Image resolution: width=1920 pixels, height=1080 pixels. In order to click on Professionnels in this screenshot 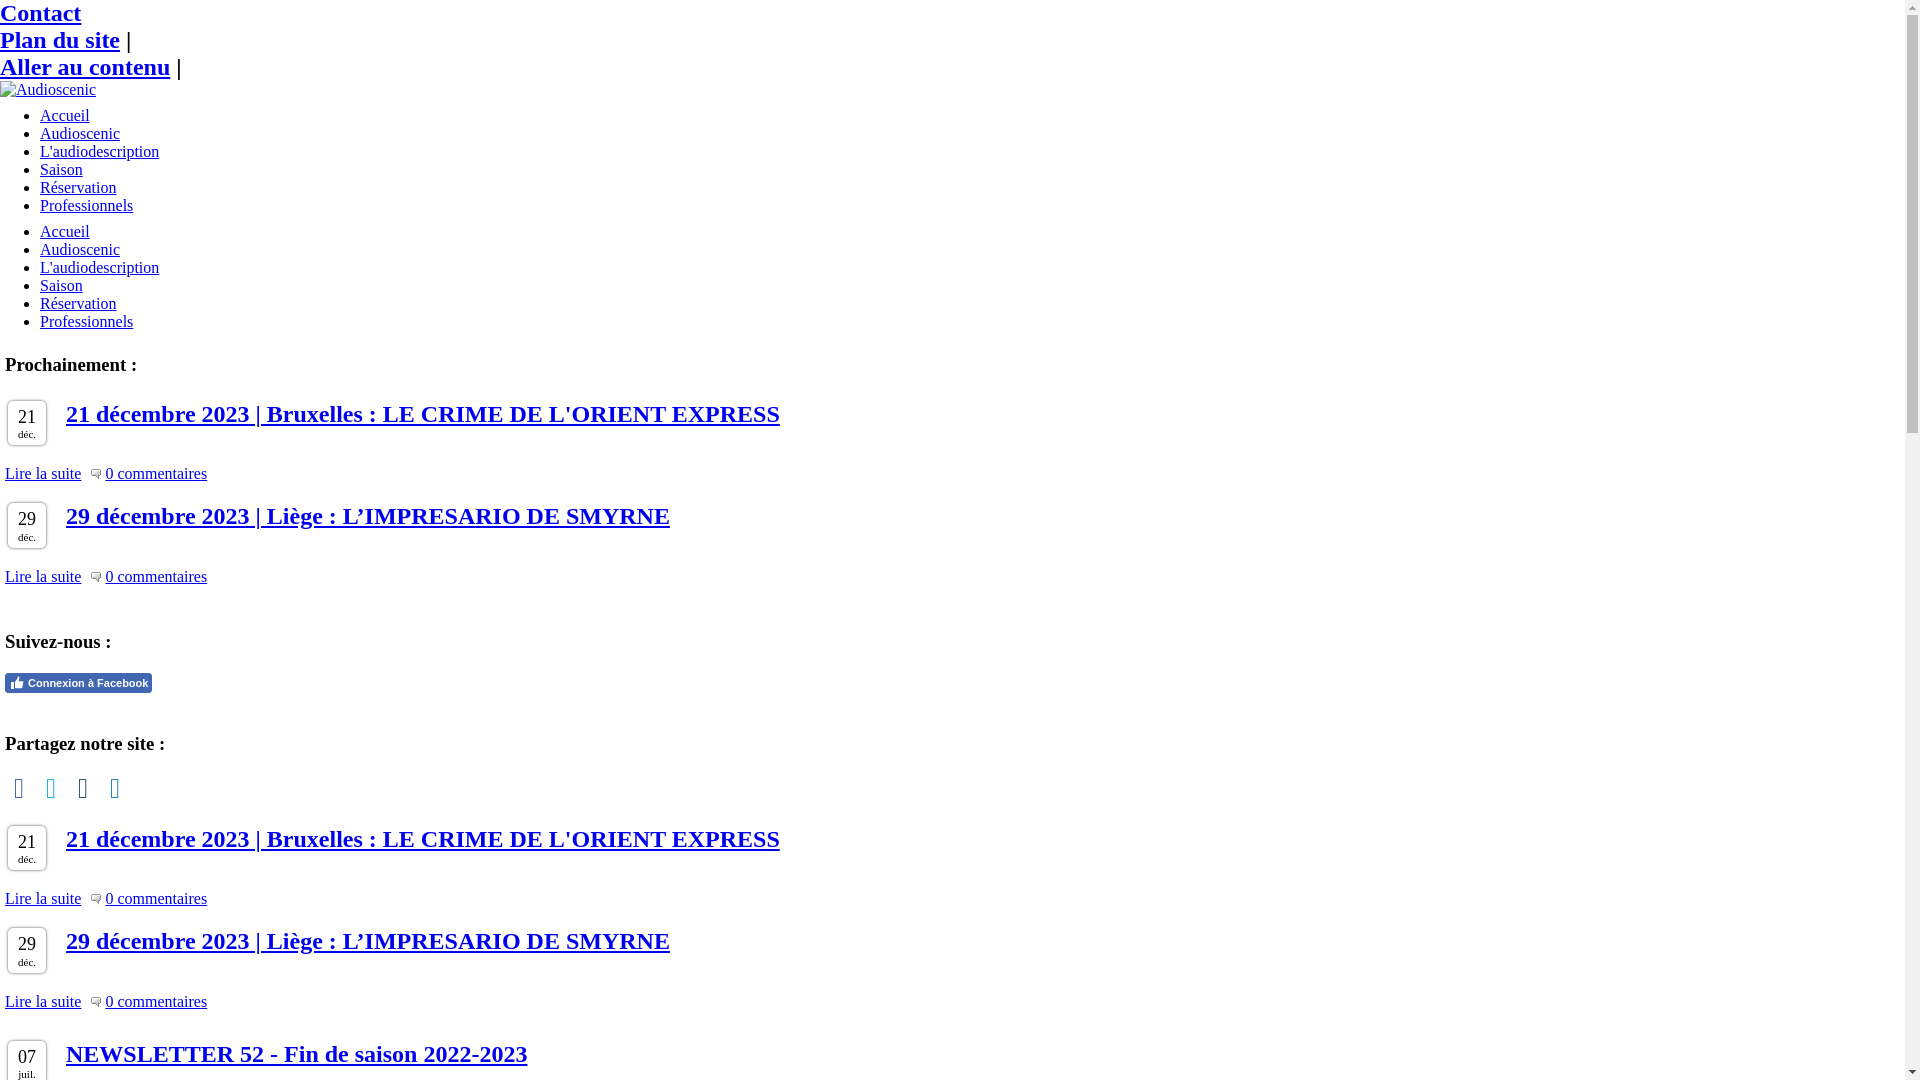, I will do `click(86, 206)`.